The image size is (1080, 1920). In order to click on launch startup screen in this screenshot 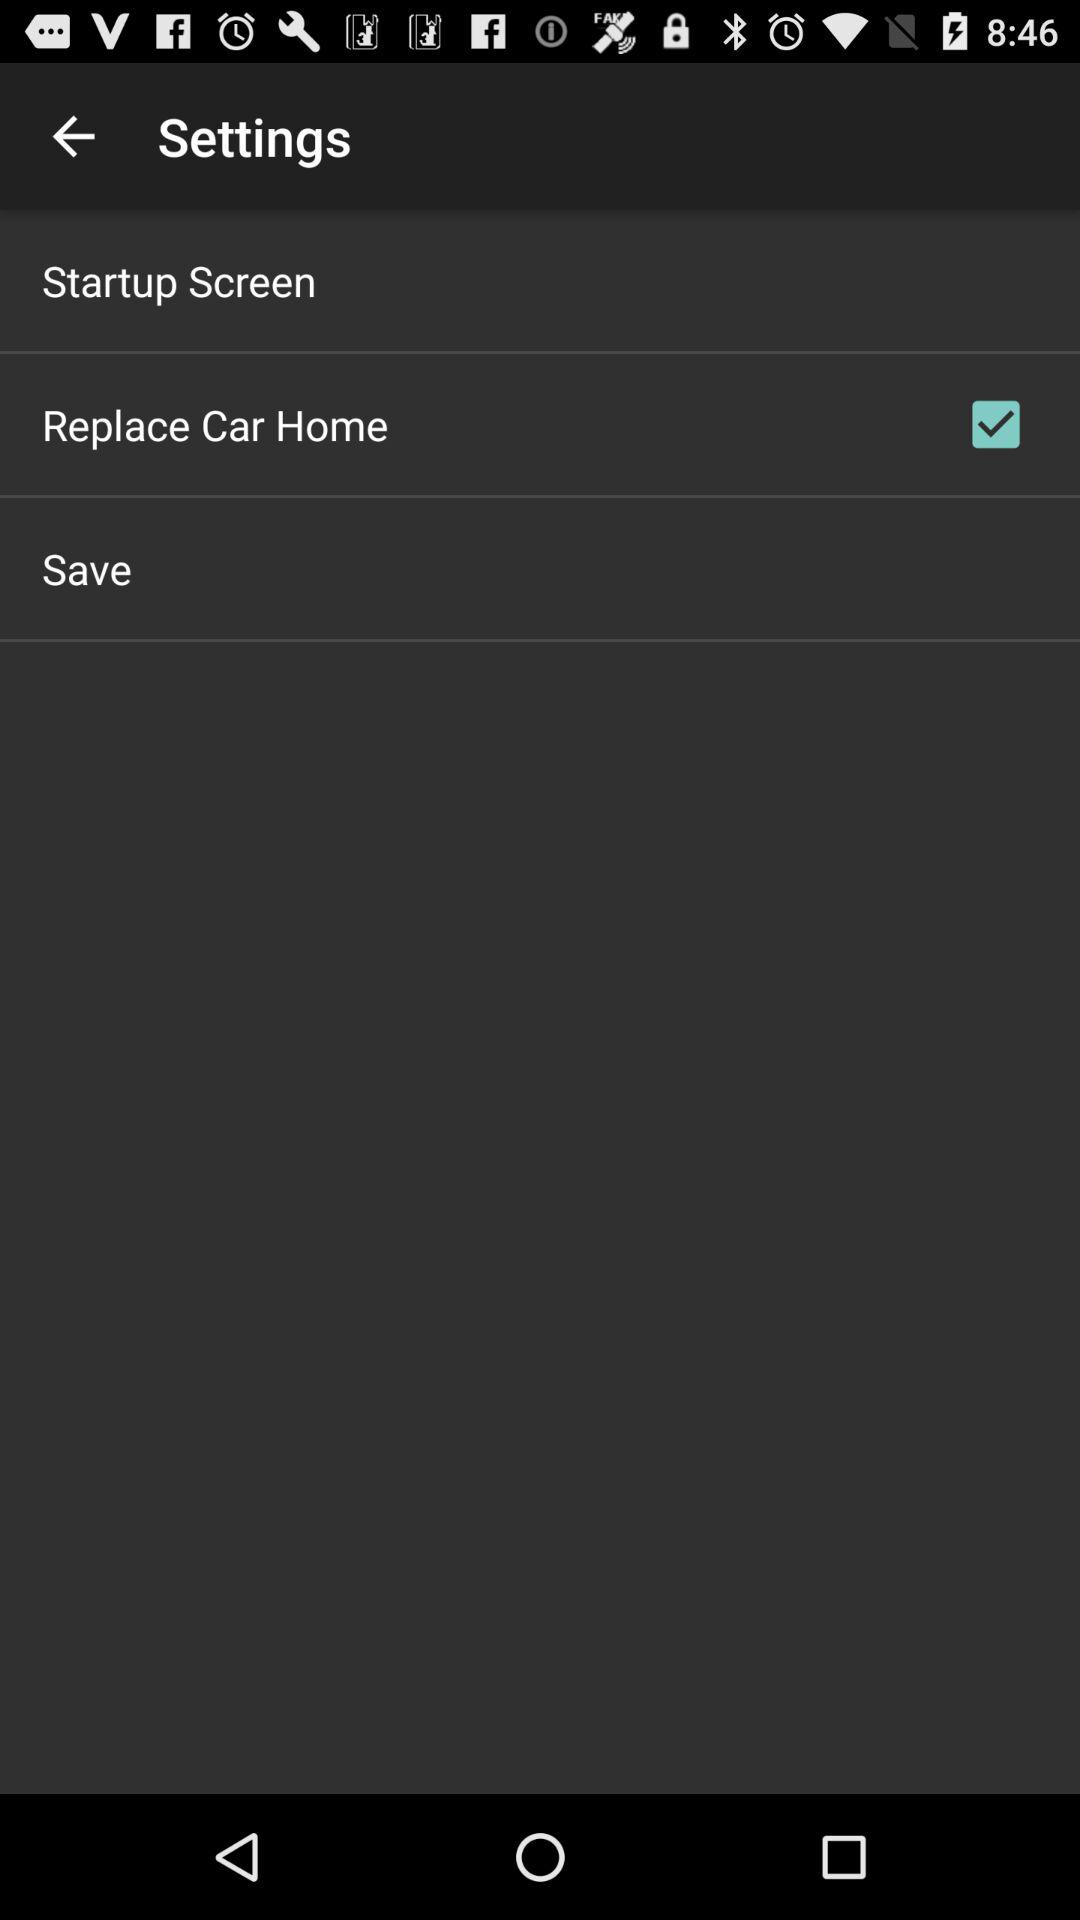, I will do `click(179, 280)`.